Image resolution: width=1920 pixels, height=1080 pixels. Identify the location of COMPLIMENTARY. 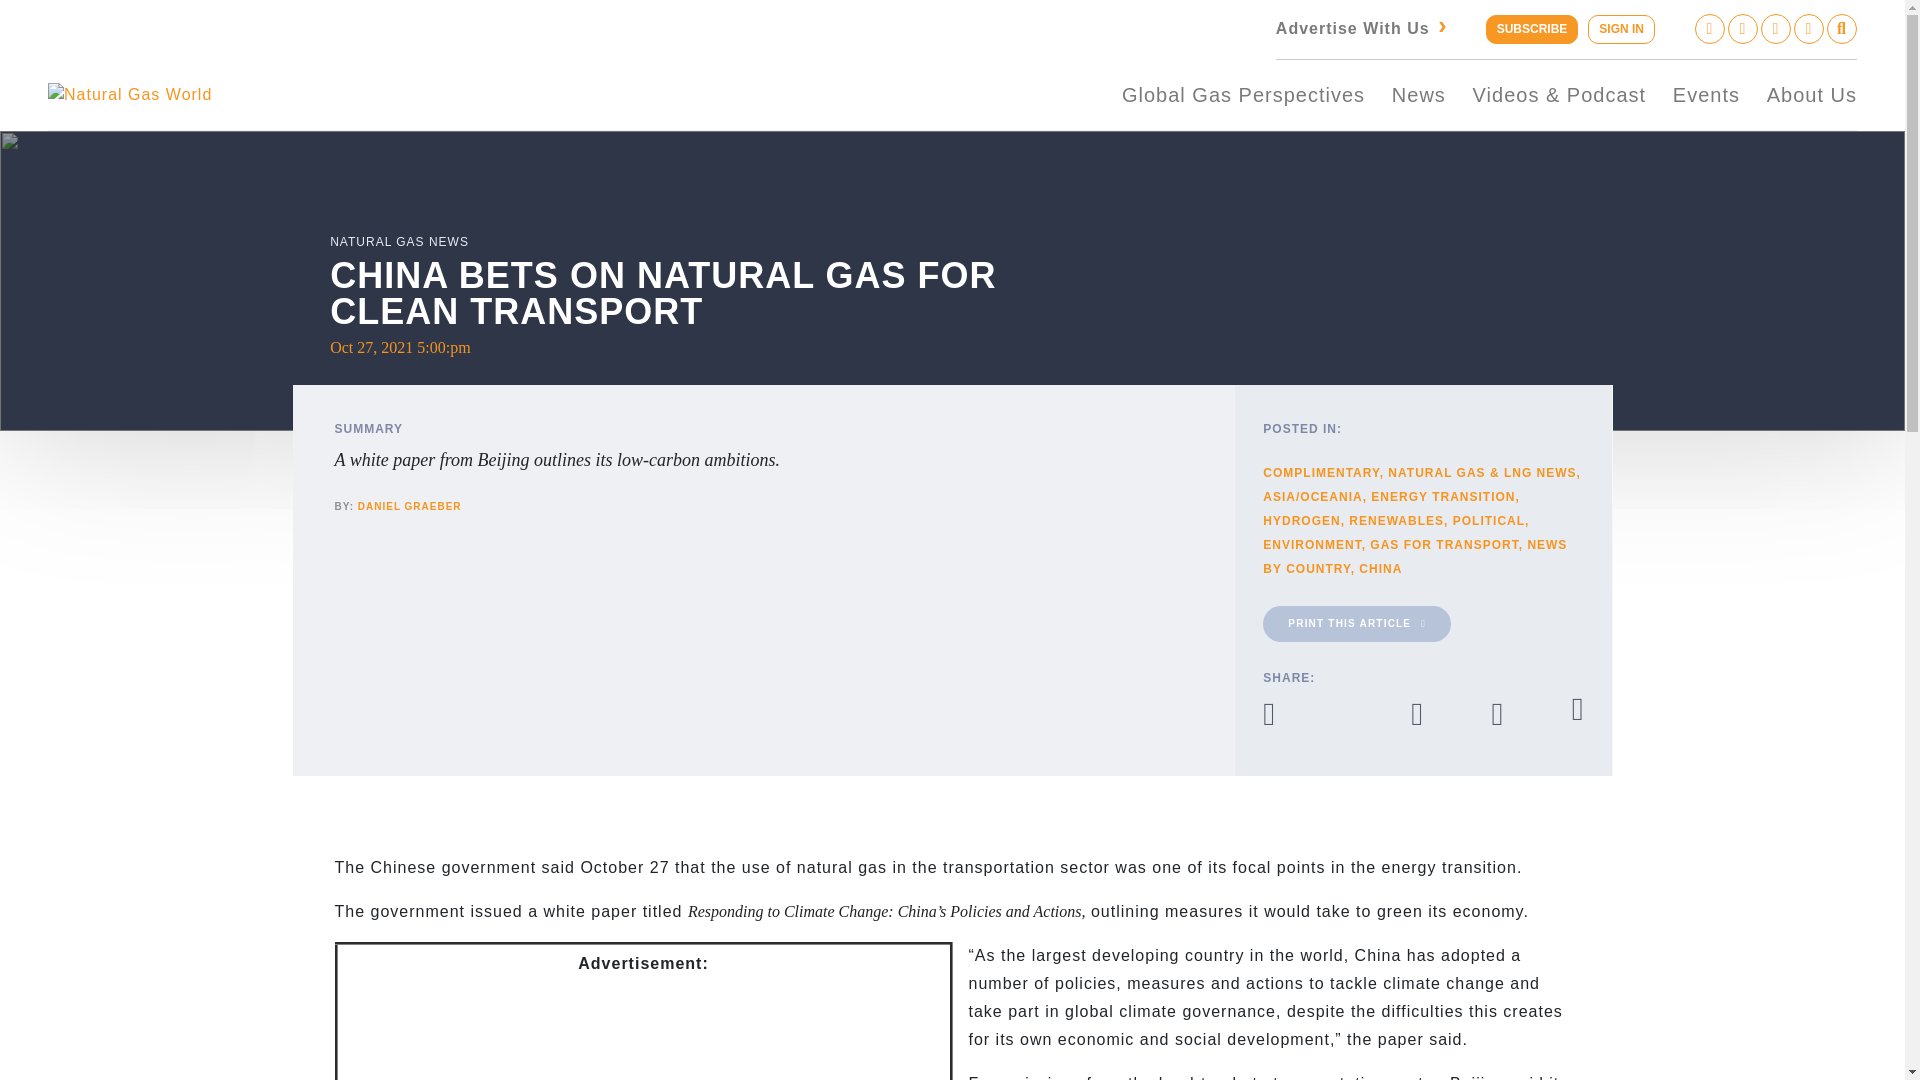
(1320, 472).